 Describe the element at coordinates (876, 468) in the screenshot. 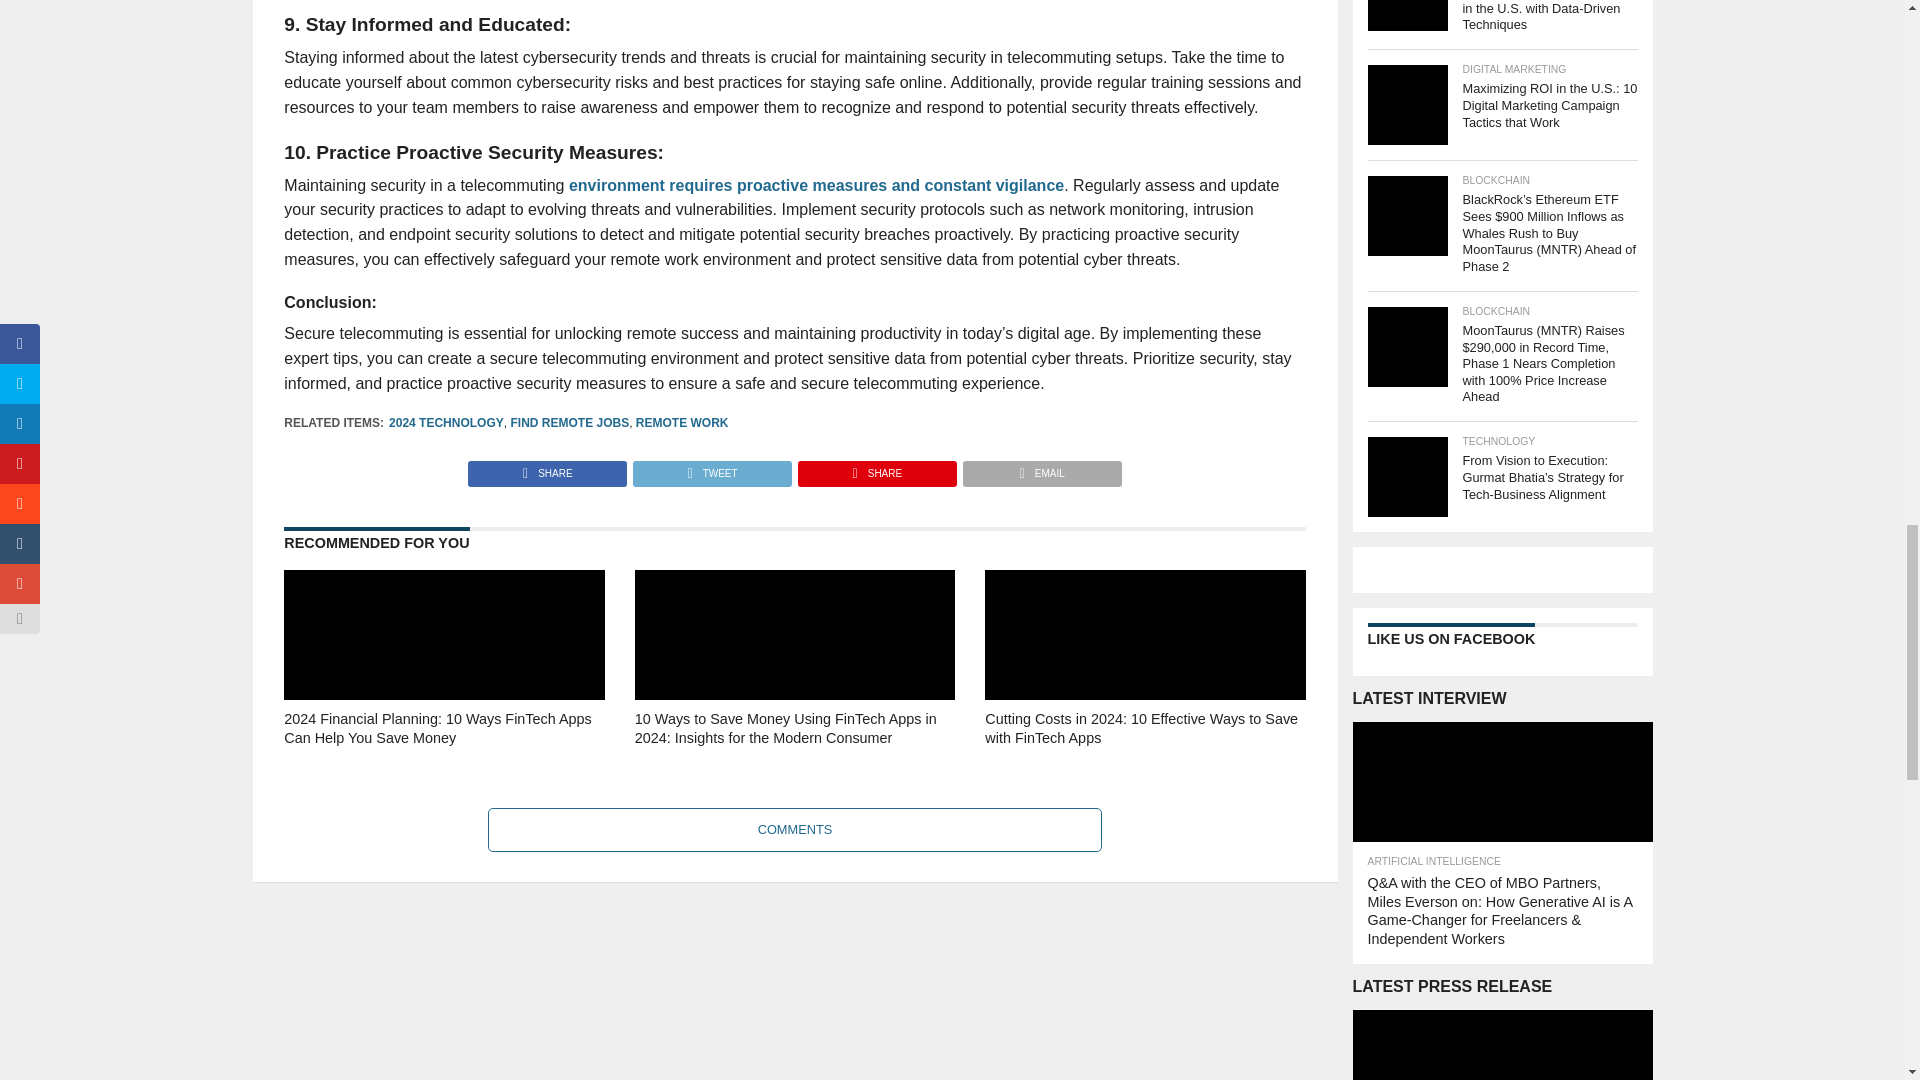

I see `Pin This Post` at that location.